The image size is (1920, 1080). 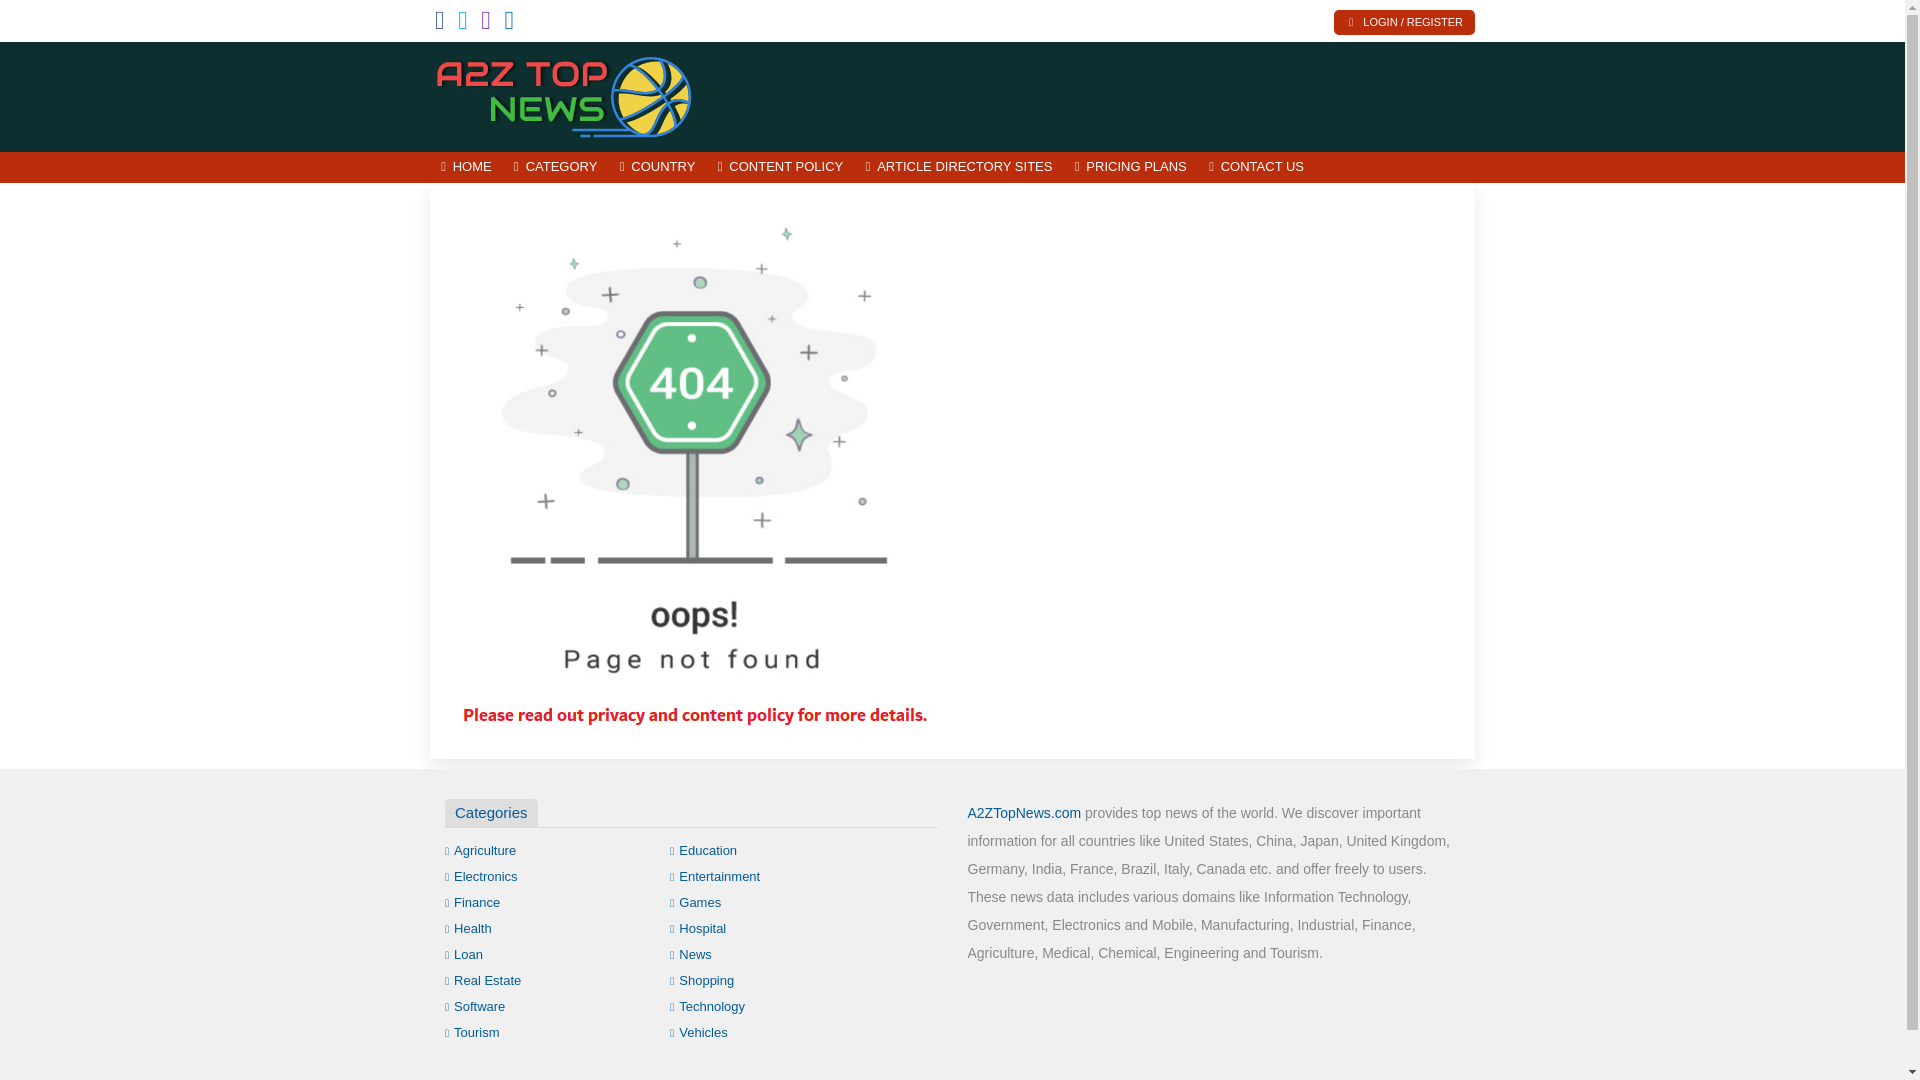 I want to click on Tourism, so click(x=472, y=1032).